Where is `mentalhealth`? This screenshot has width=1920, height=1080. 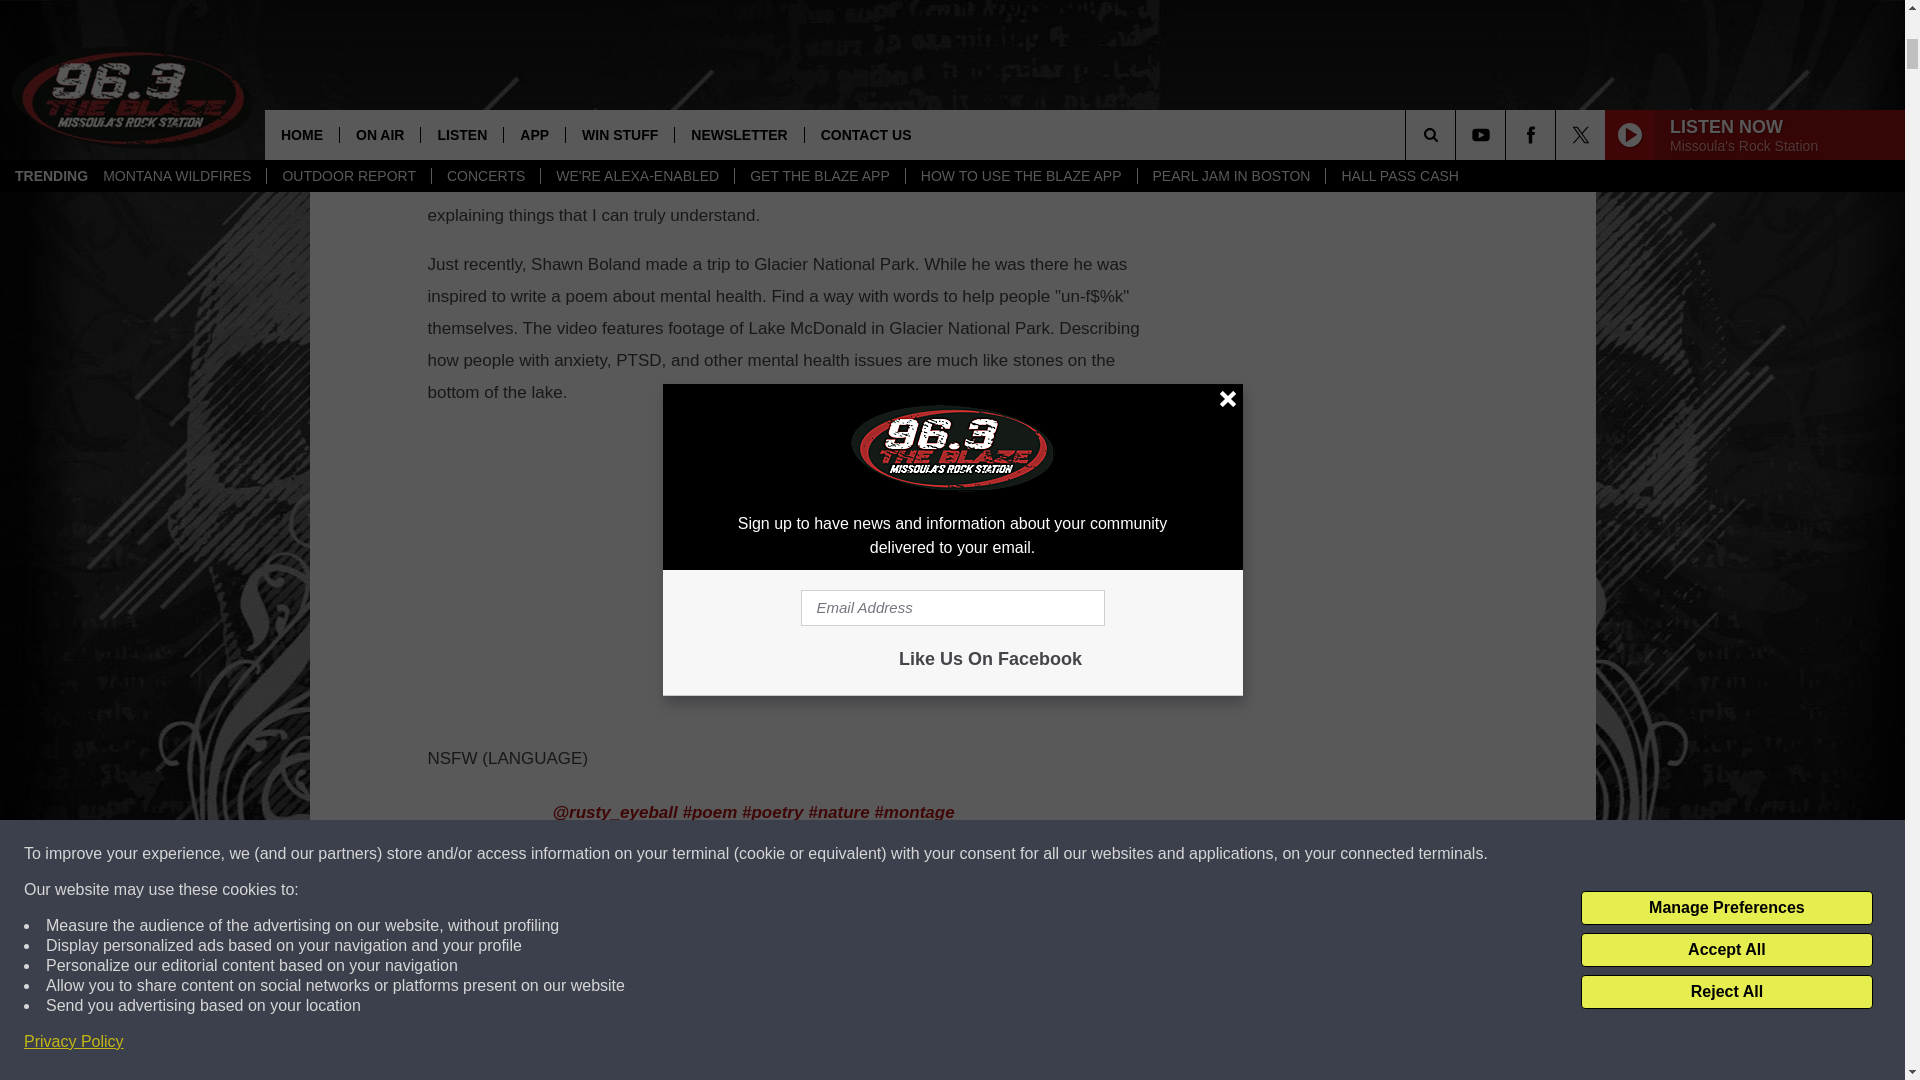 mentalhealth is located at coordinates (609, 854).